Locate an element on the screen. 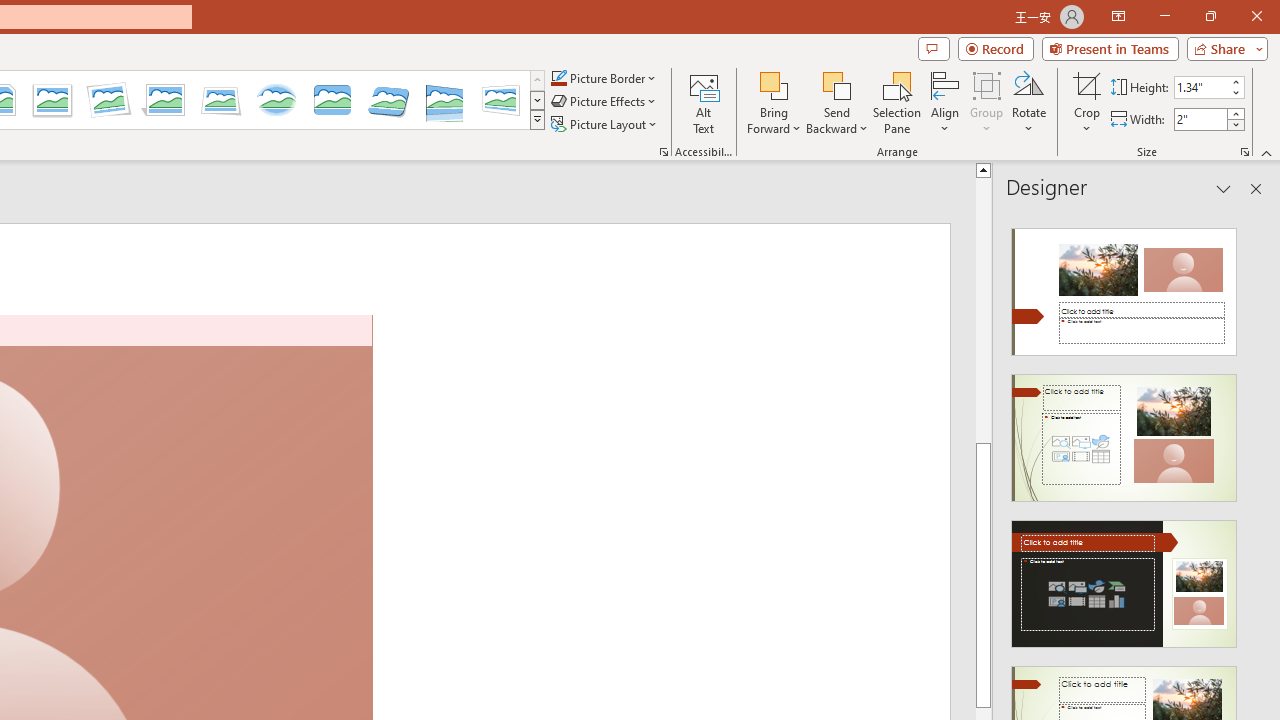 This screenshot has height=720, width=1280. Picture Border is located at coordinates (604, 78).